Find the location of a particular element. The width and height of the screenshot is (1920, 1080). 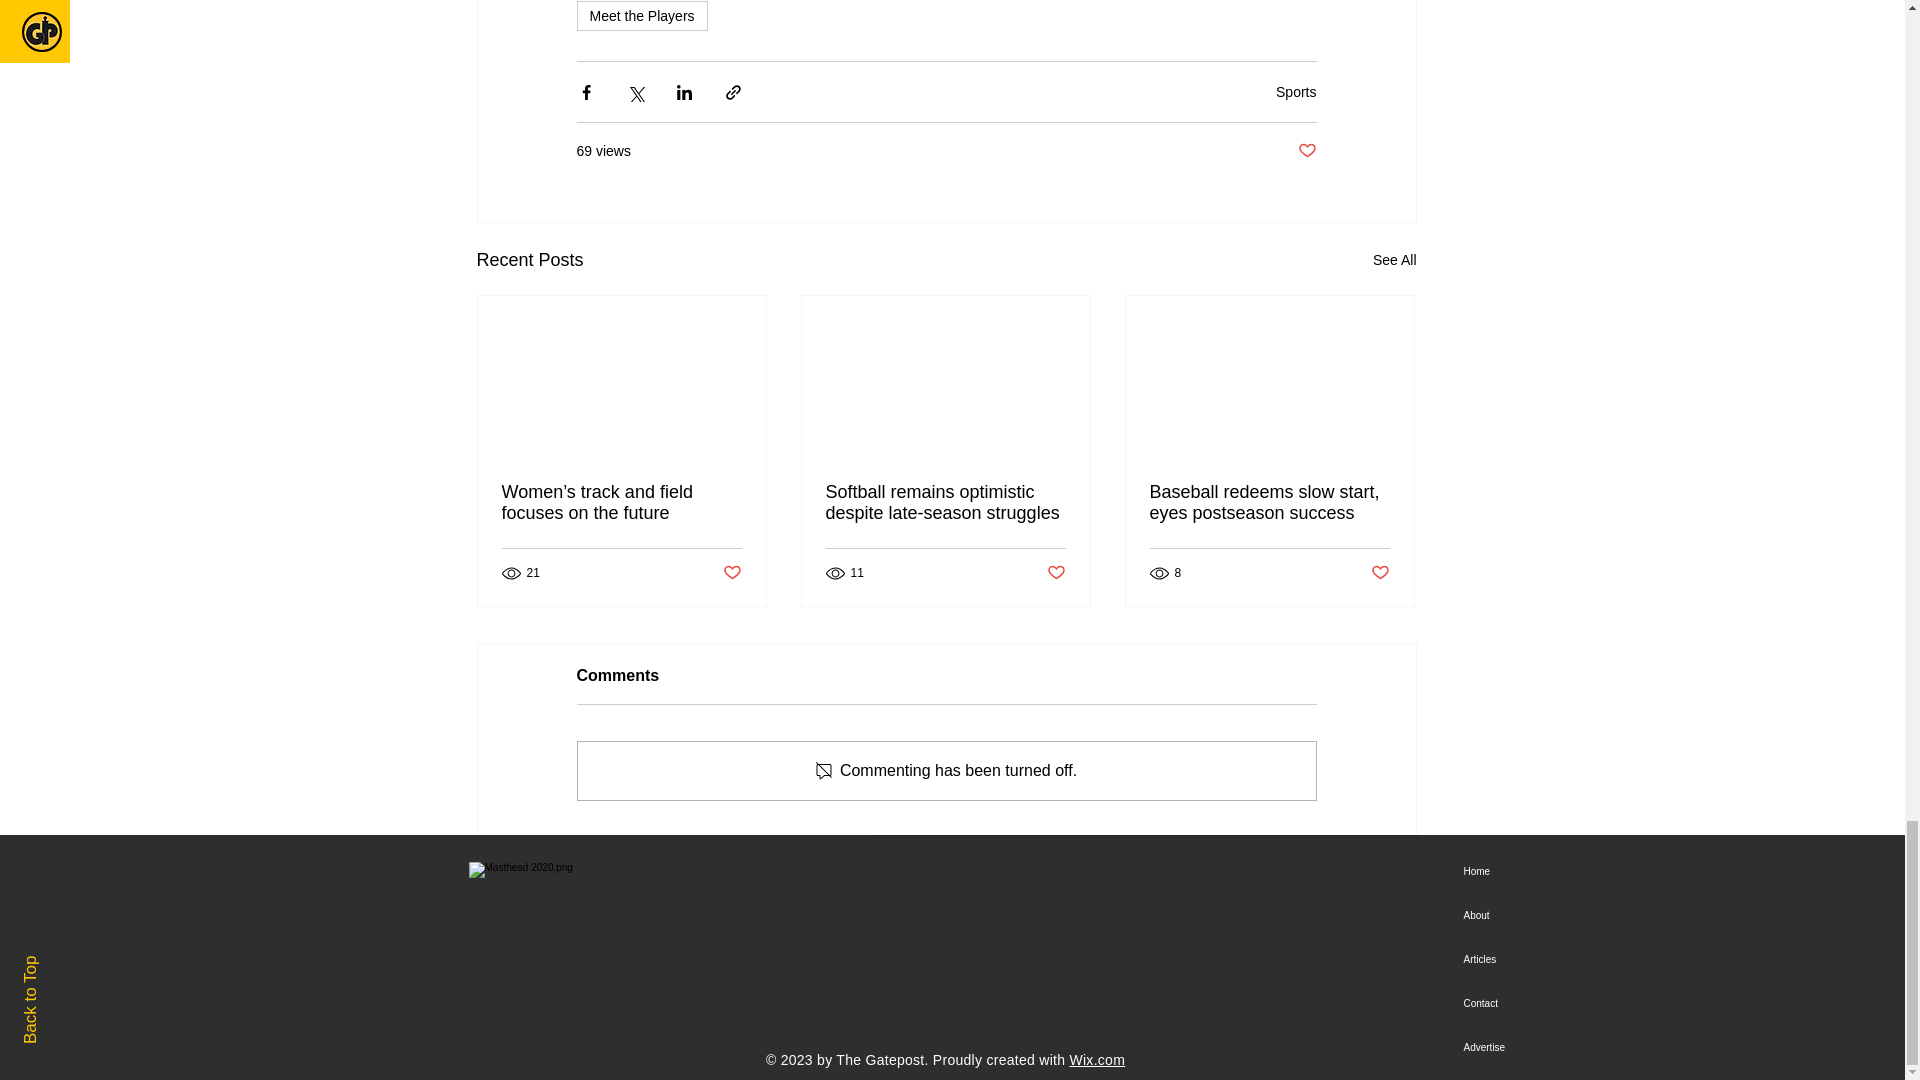

Post not marked as liked is located at coordinates (731, 573).